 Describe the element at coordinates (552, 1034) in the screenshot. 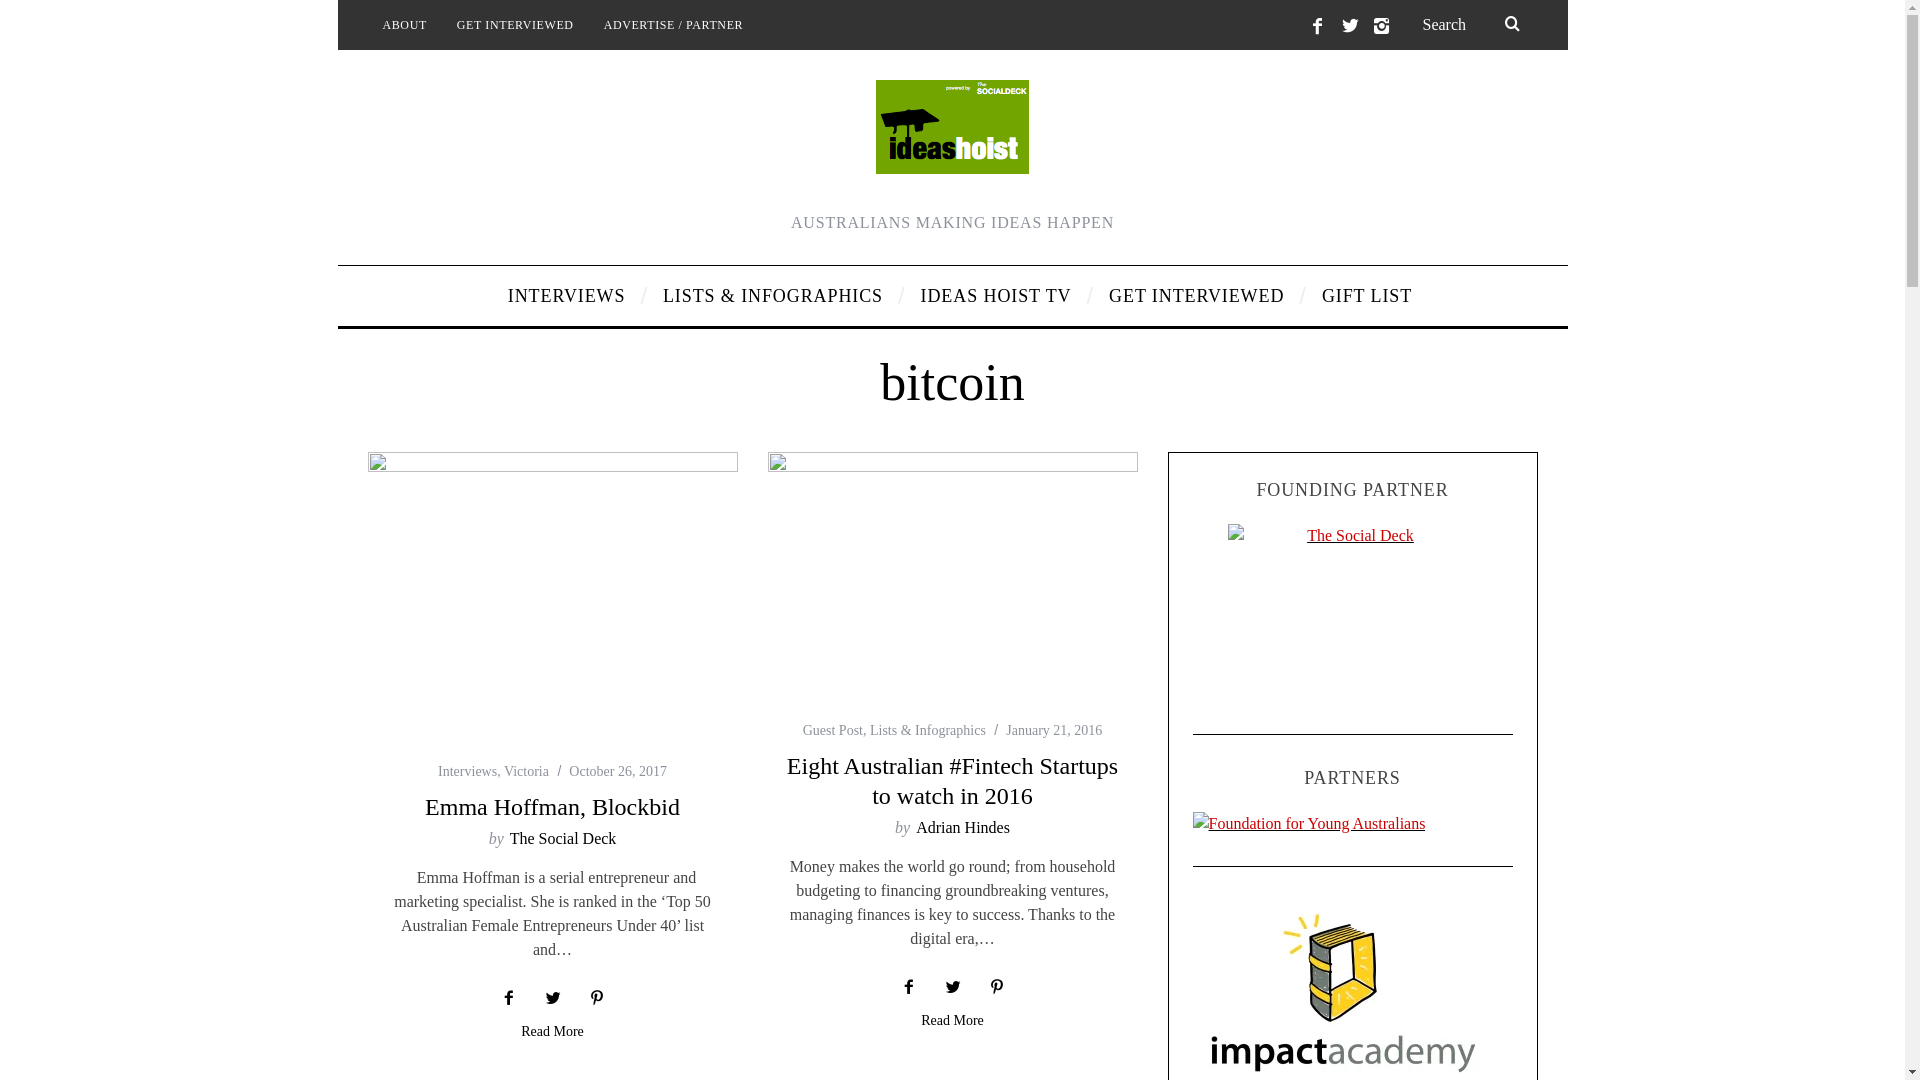

I see `Read More` at that location.